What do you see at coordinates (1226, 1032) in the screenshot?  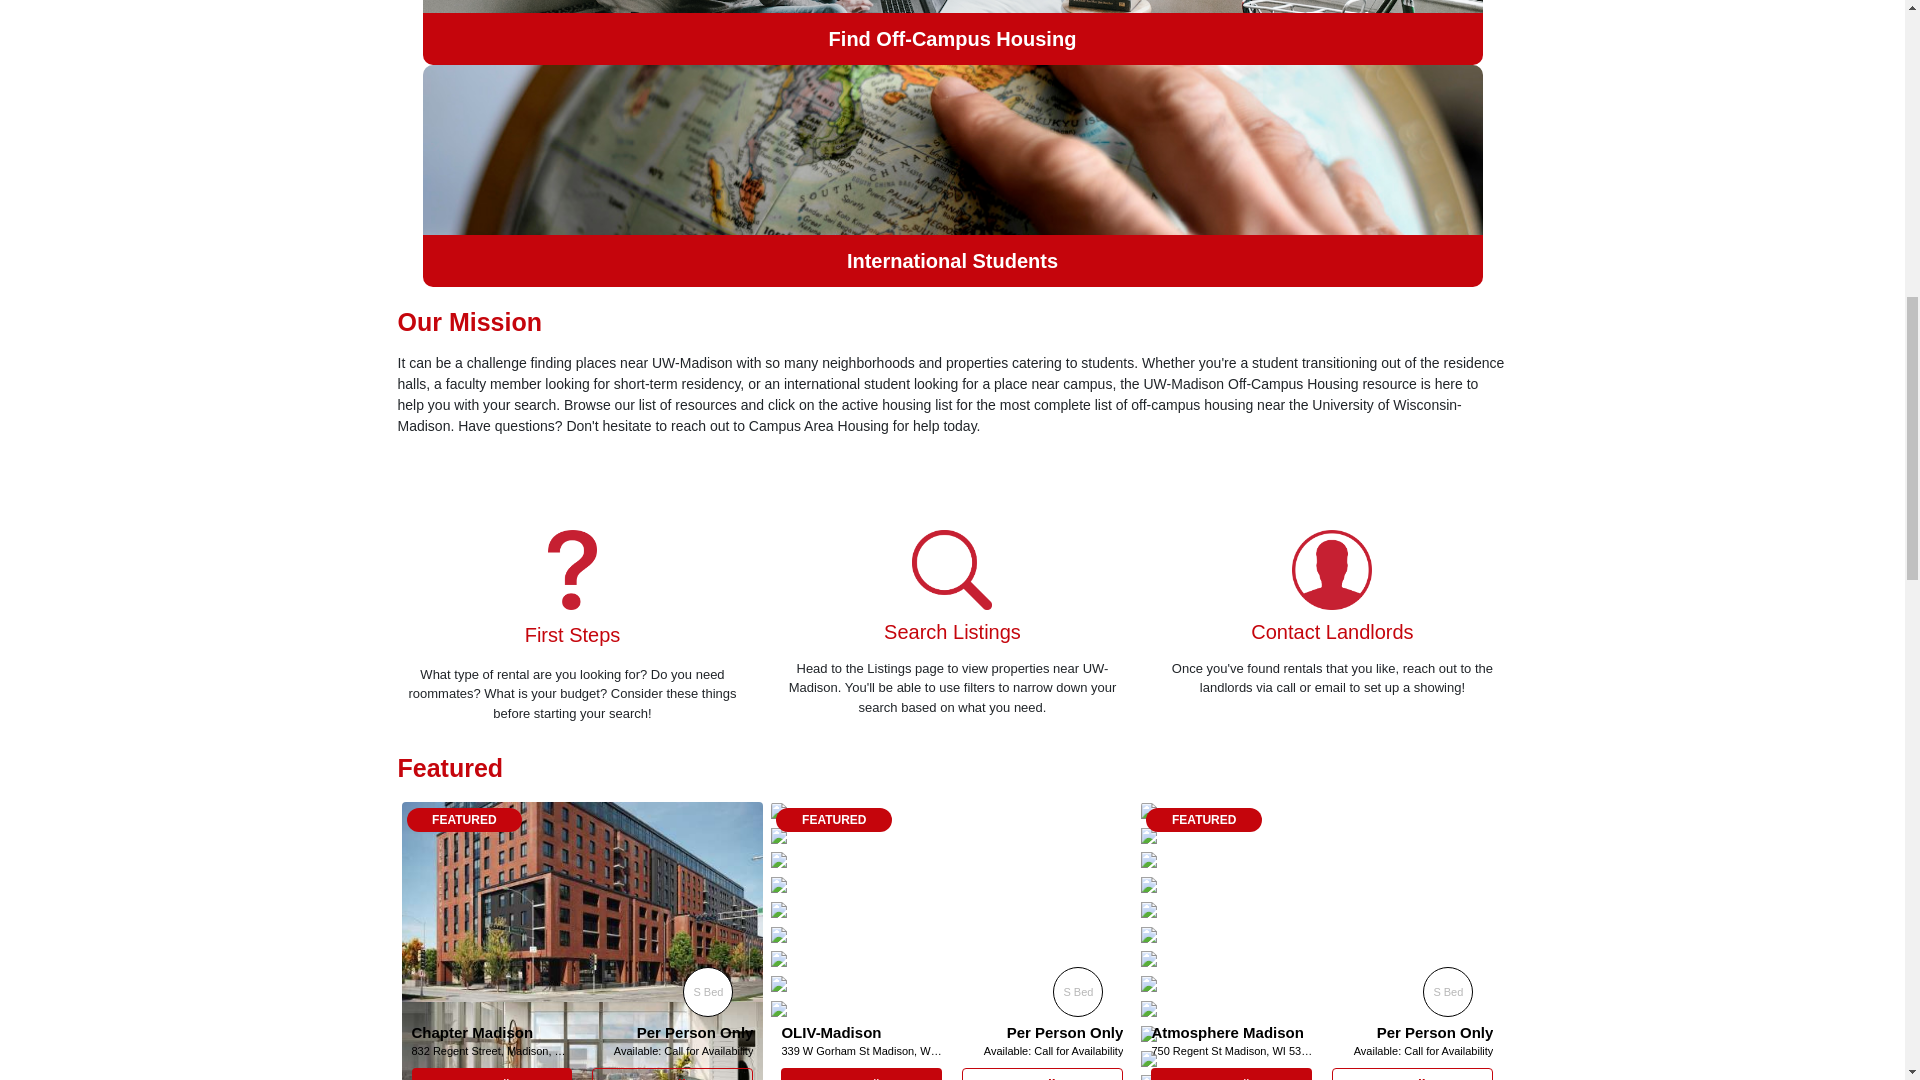 I see `Atmosphere Madison` at bounding box center [1226, 1032].